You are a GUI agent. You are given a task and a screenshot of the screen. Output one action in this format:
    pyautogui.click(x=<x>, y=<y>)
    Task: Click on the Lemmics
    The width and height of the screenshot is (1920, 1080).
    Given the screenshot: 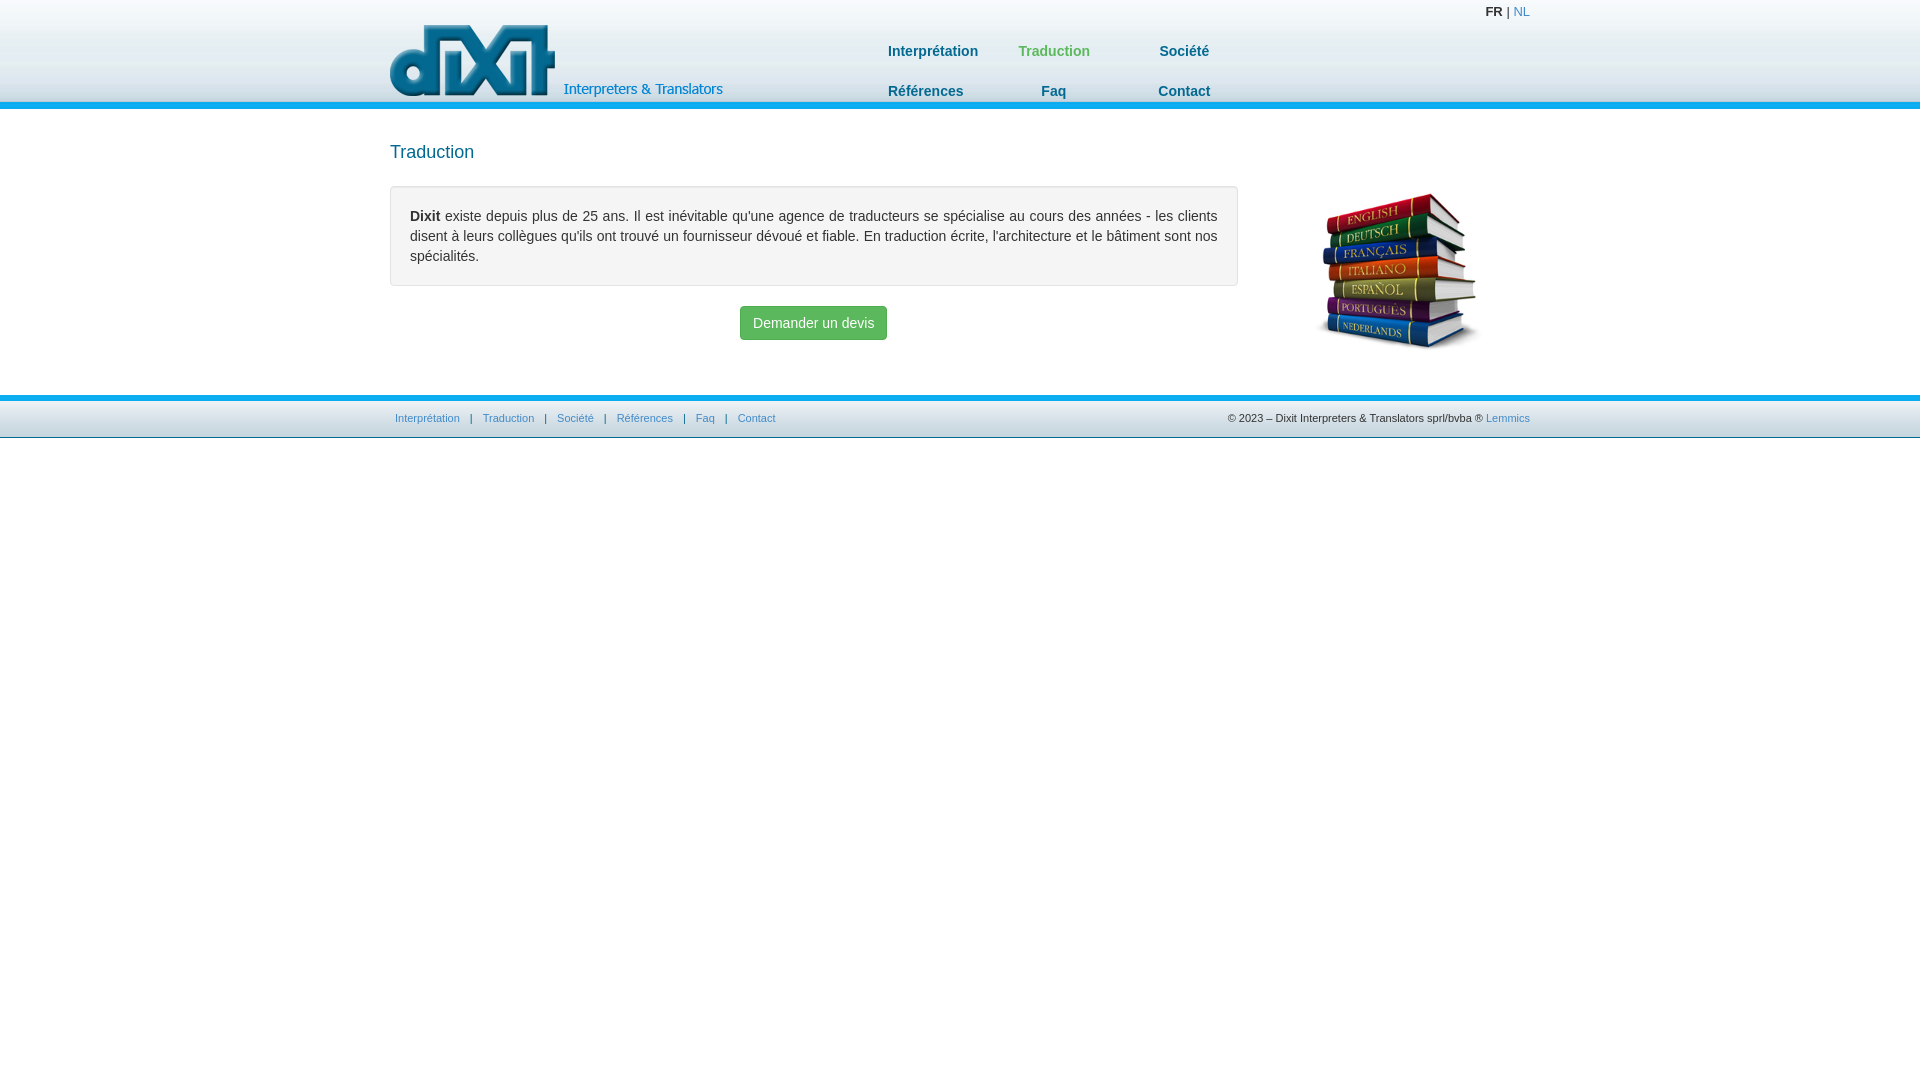 What is the action you would take?
    pyautogui.click(x=1508, y=418)
    